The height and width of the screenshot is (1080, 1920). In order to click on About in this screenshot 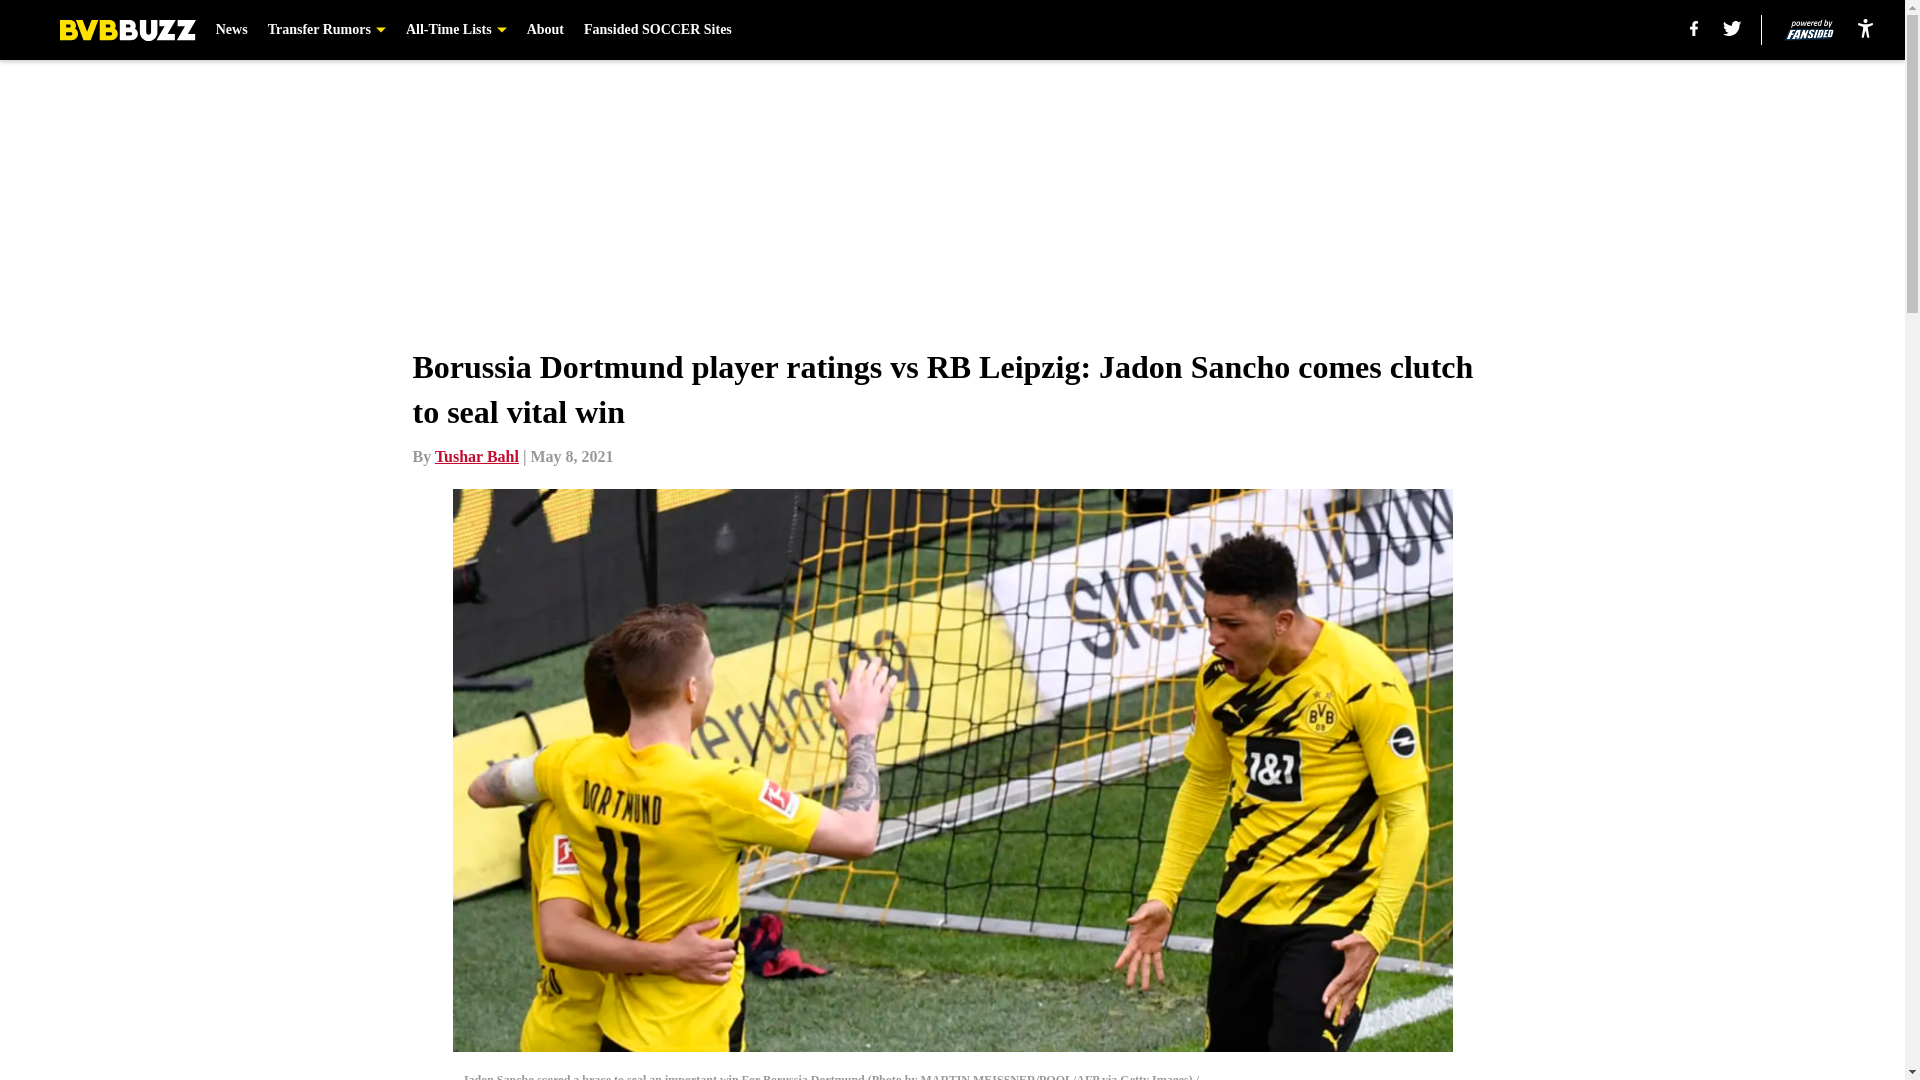, I will do `click(545, 30)`.